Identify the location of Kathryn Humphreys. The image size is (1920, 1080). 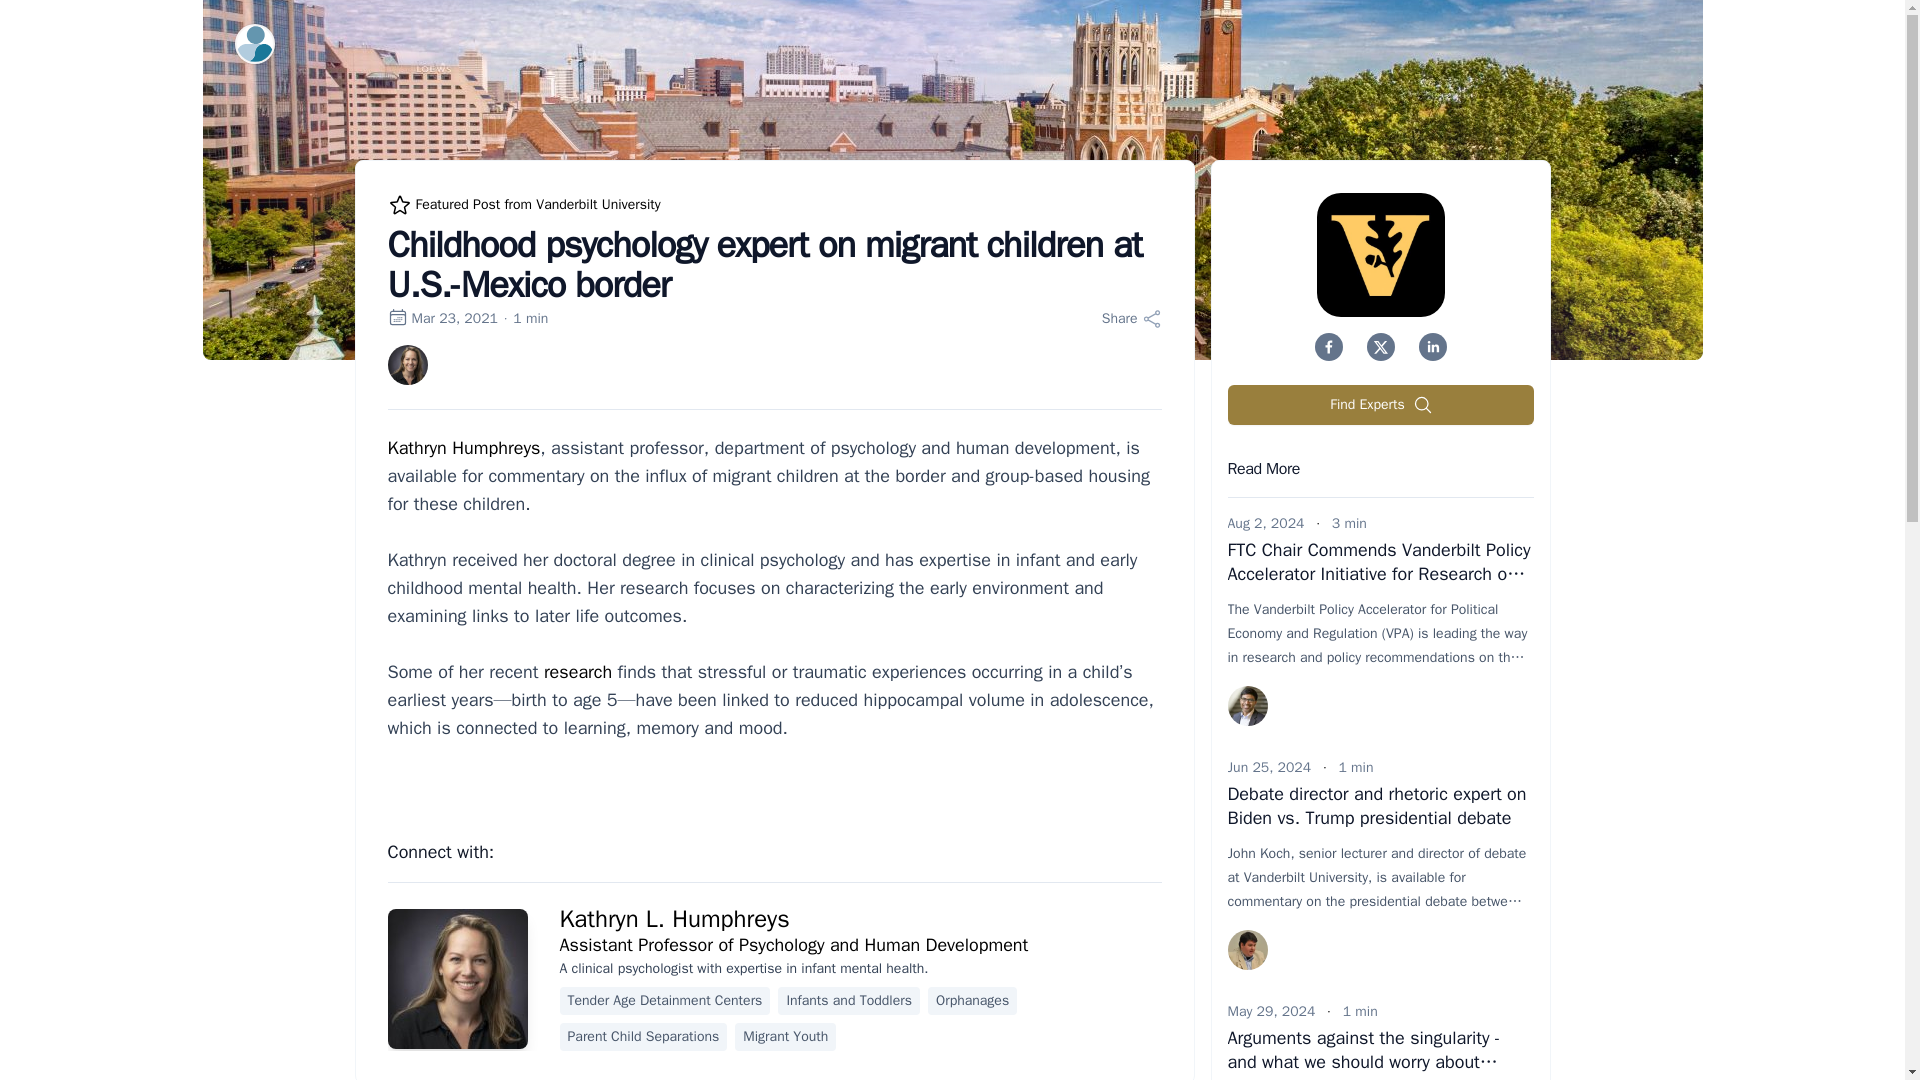
(464, 448).